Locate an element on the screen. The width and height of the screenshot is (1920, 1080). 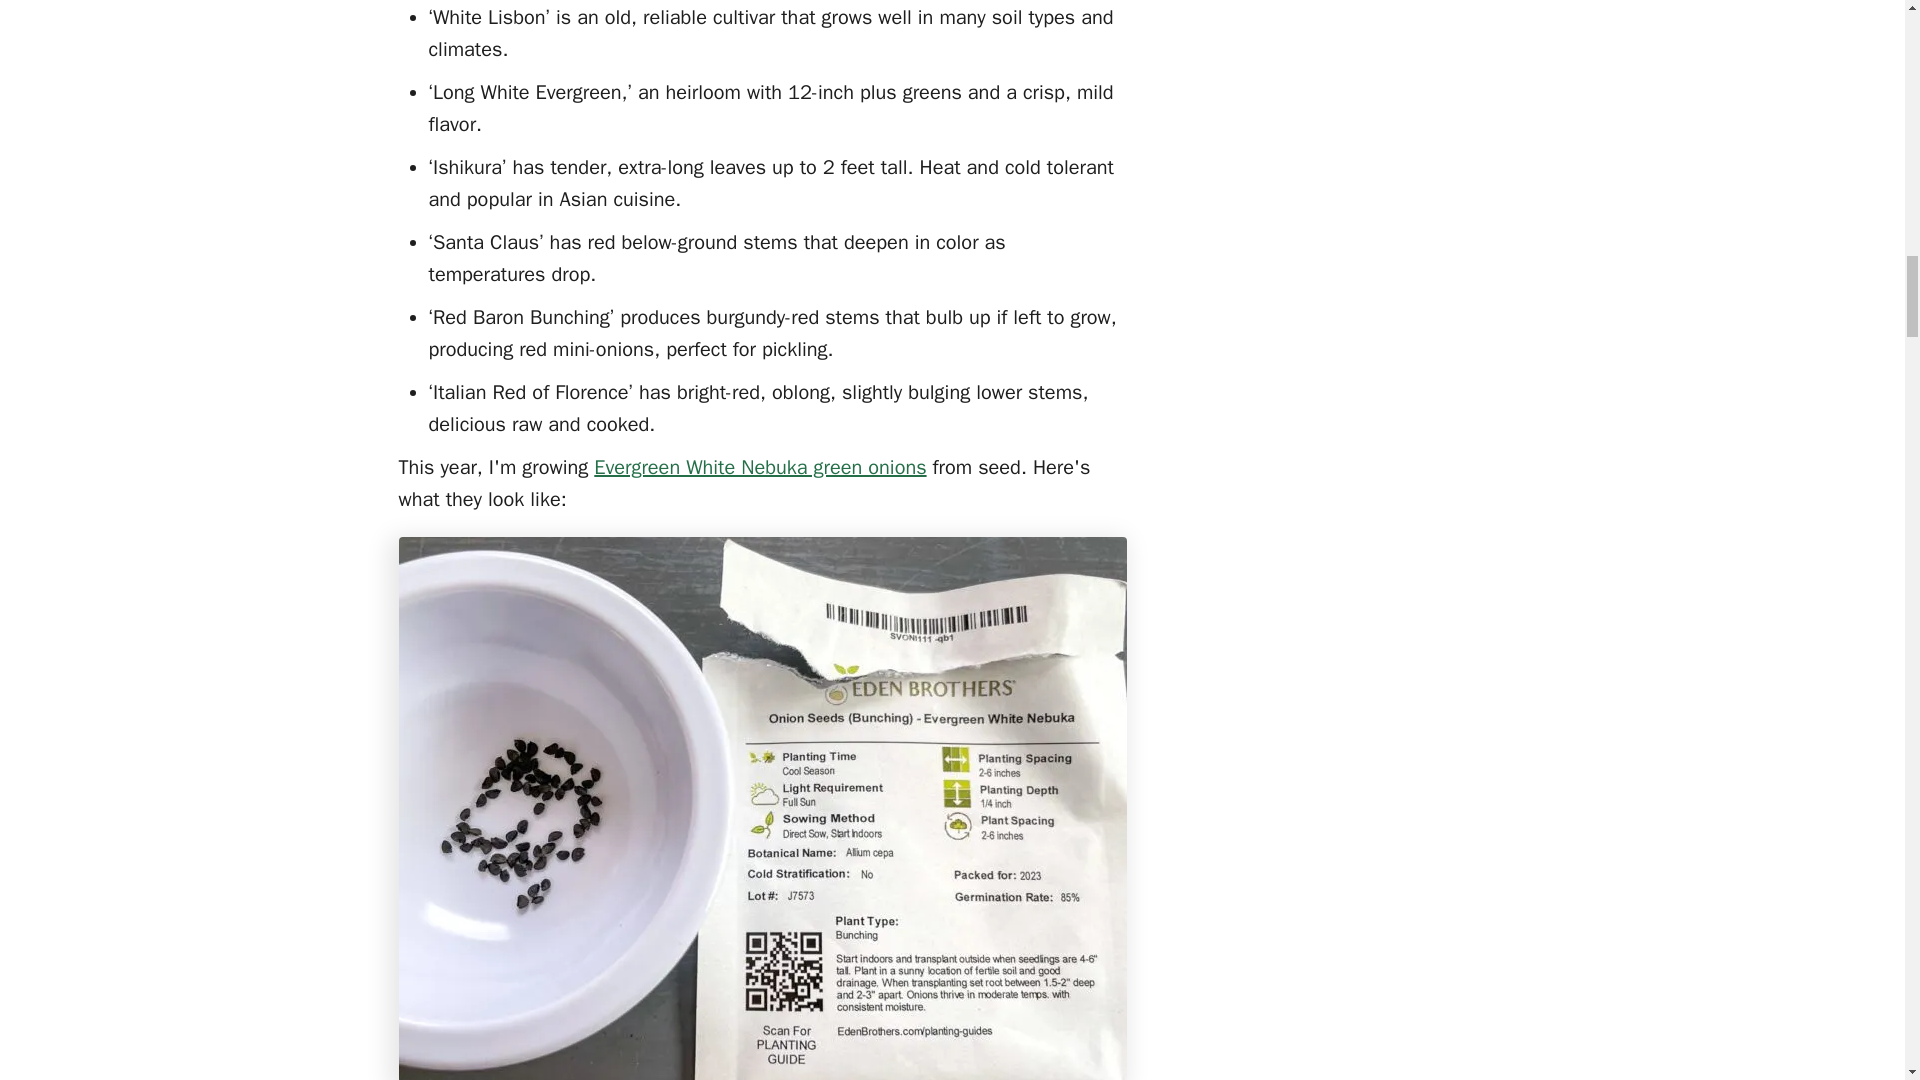
Evergreen White Nebuka green onions is located at coordinates (759, 466).